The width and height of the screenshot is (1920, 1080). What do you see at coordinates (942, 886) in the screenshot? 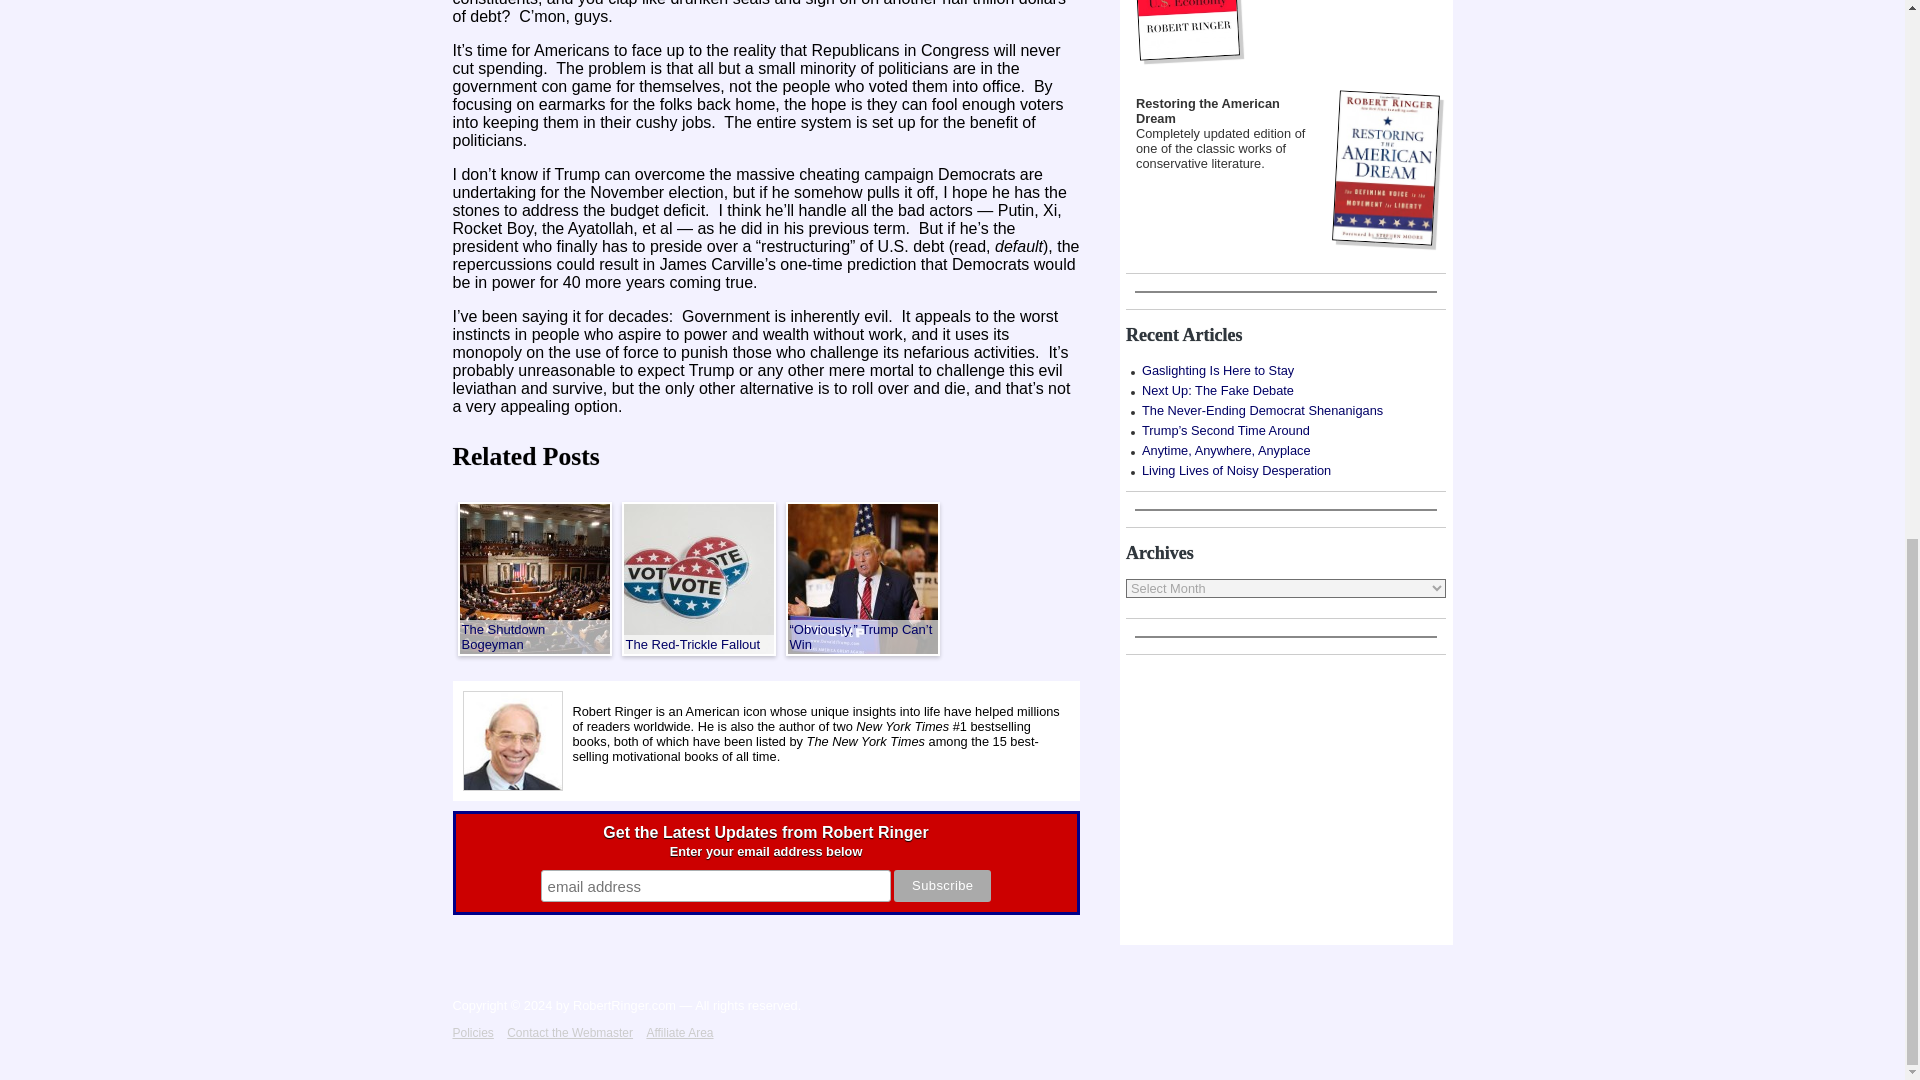
I see `Subscribe` at bounding box center [942, 886].